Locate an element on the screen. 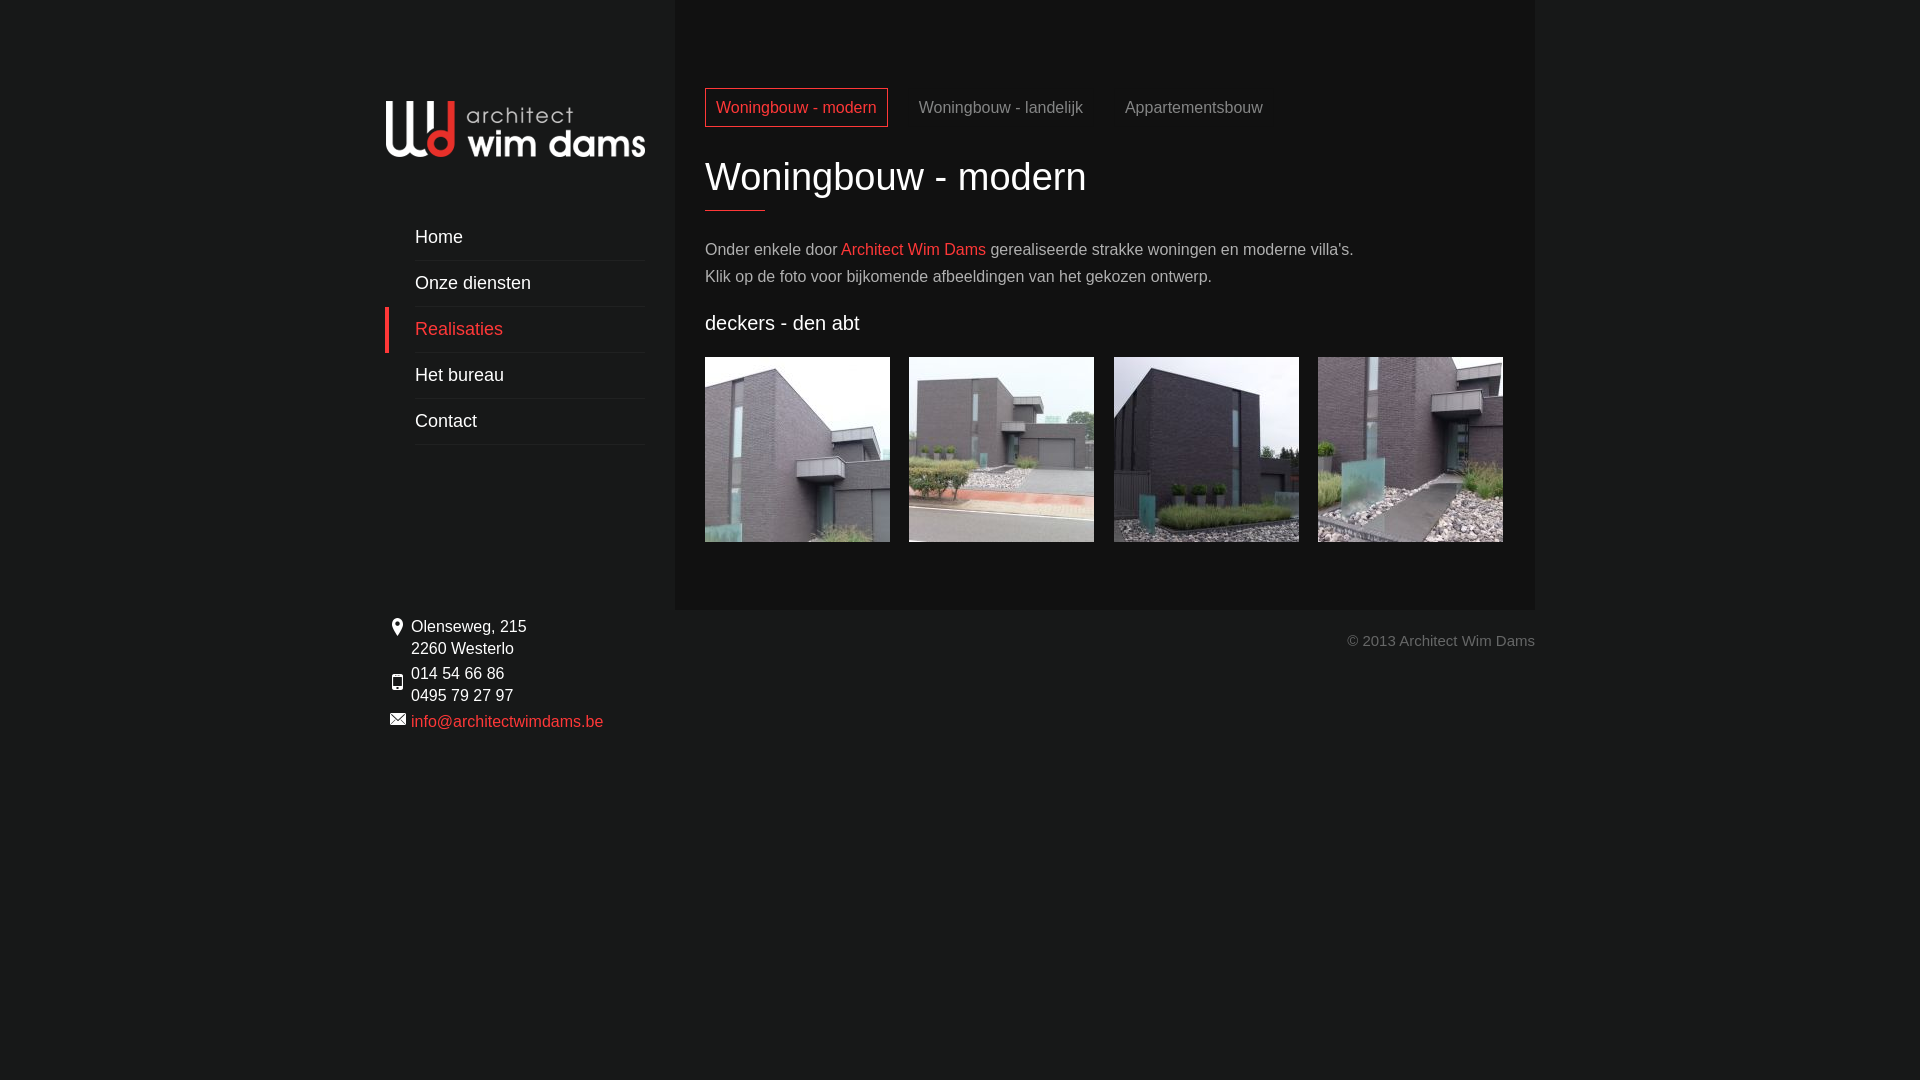 The width and height of the screenshot is (1920, 1080).  ::  is located at coordinates (1214, 536).